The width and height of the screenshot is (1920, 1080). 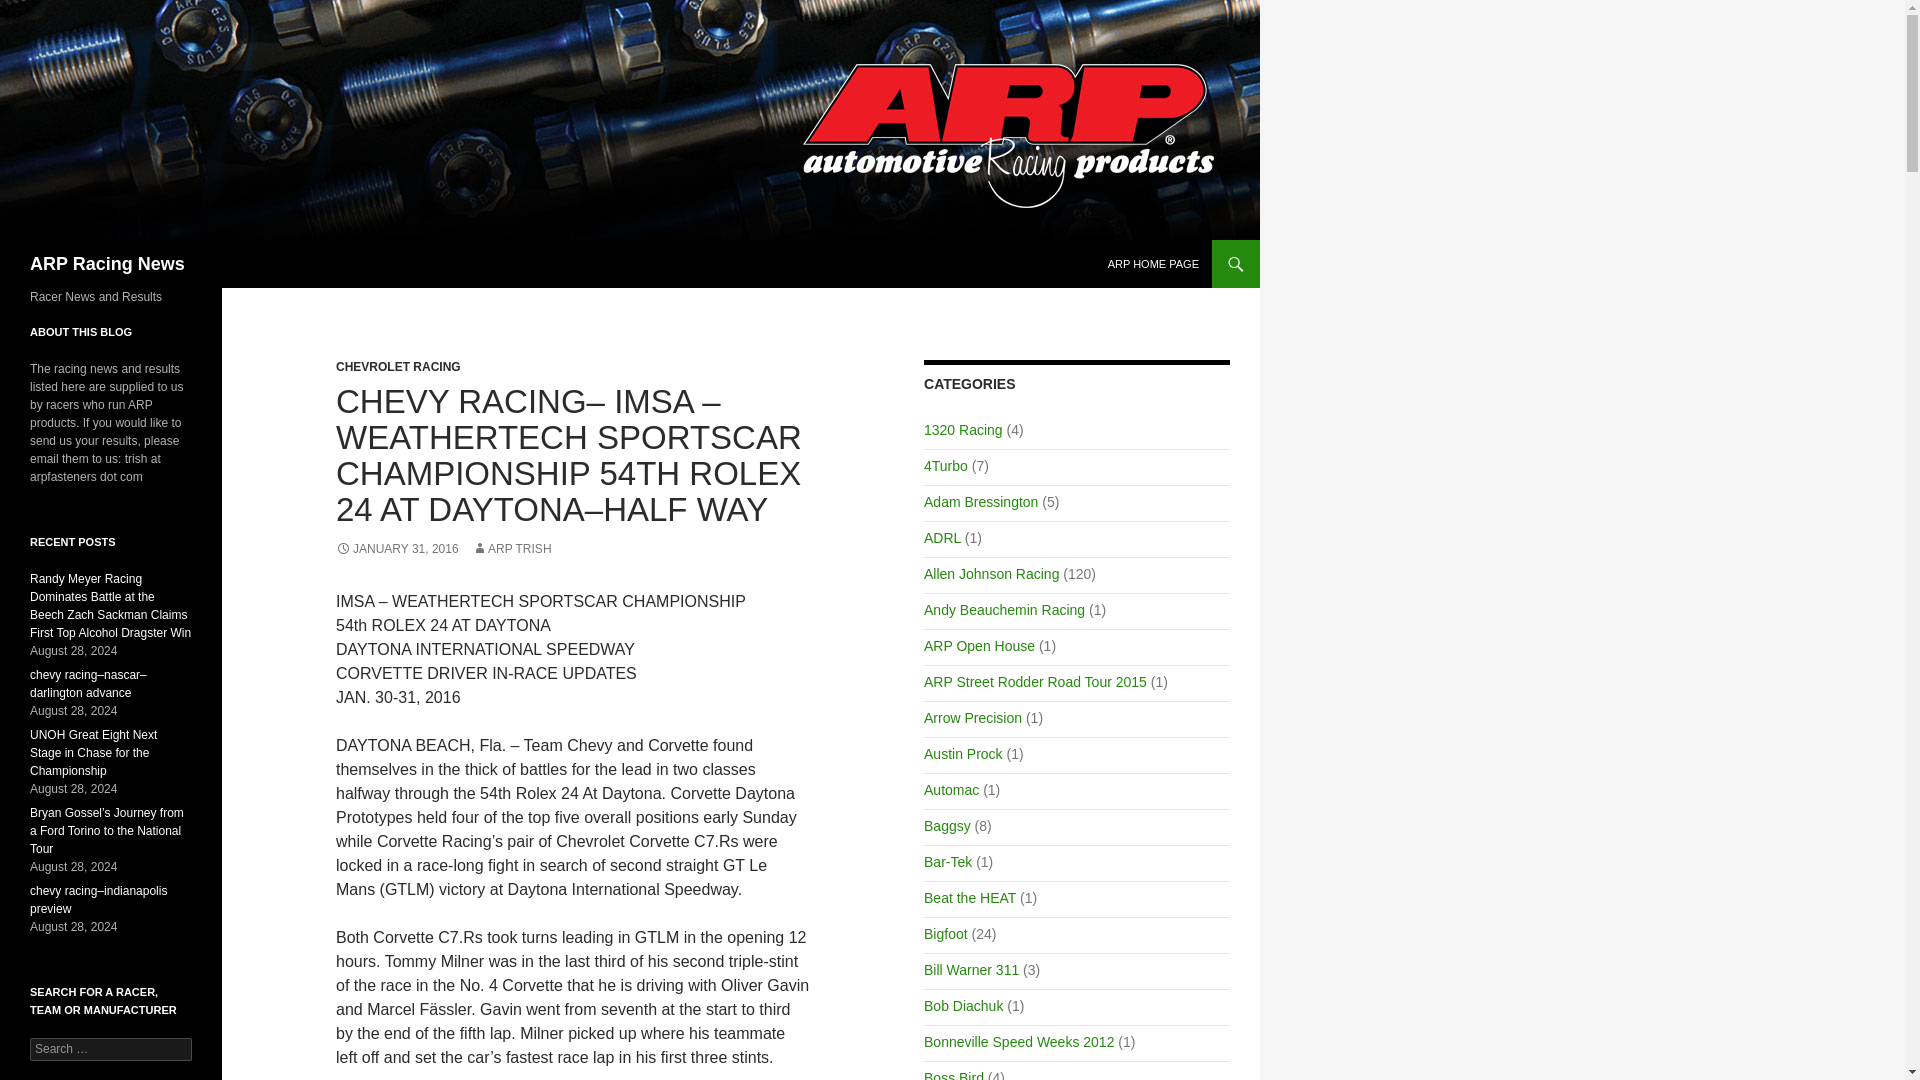 What do you see at coordinates (1154, 264) in the screenshot?
I see `ARP HOME PAGE` at bounding box center [1154, 264].